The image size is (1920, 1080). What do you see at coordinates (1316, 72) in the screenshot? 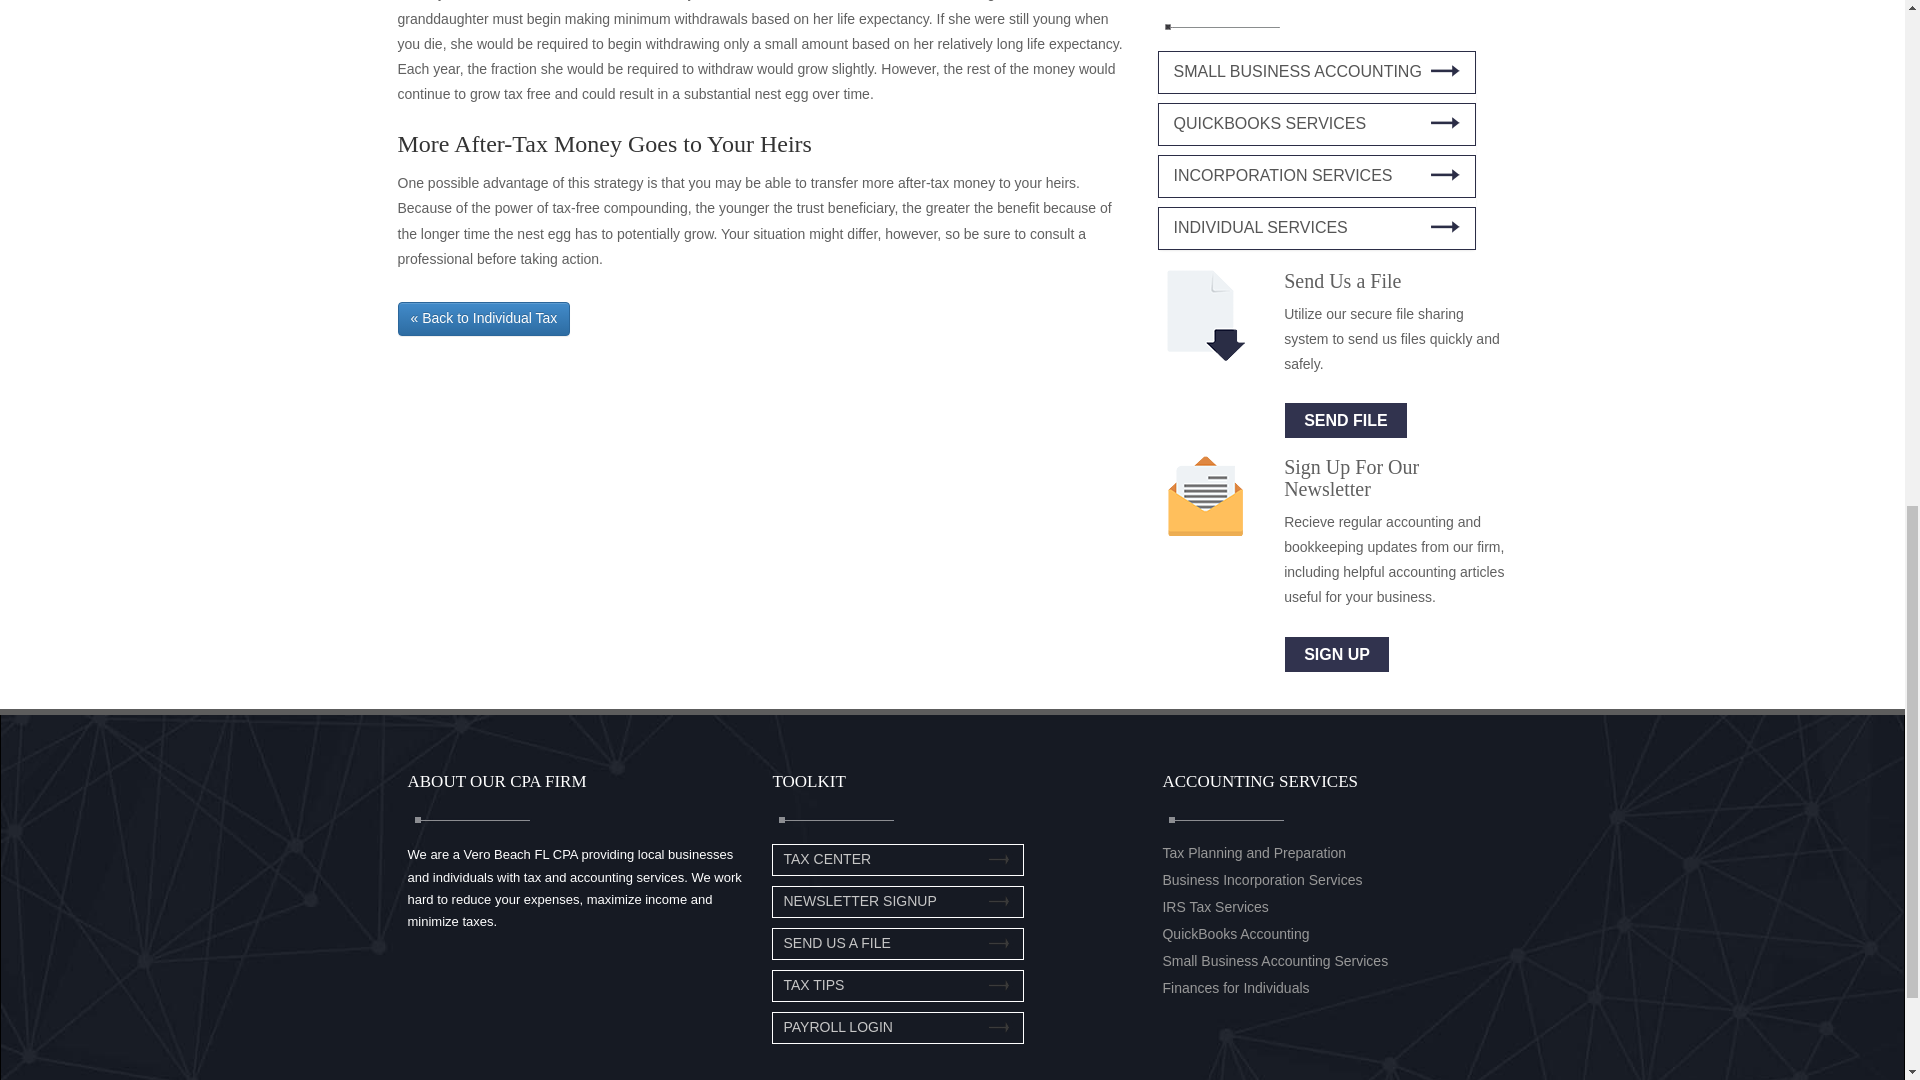
I see `SMALL BUSINESS ACCOUNTING` at bounding box center [1316, 72].